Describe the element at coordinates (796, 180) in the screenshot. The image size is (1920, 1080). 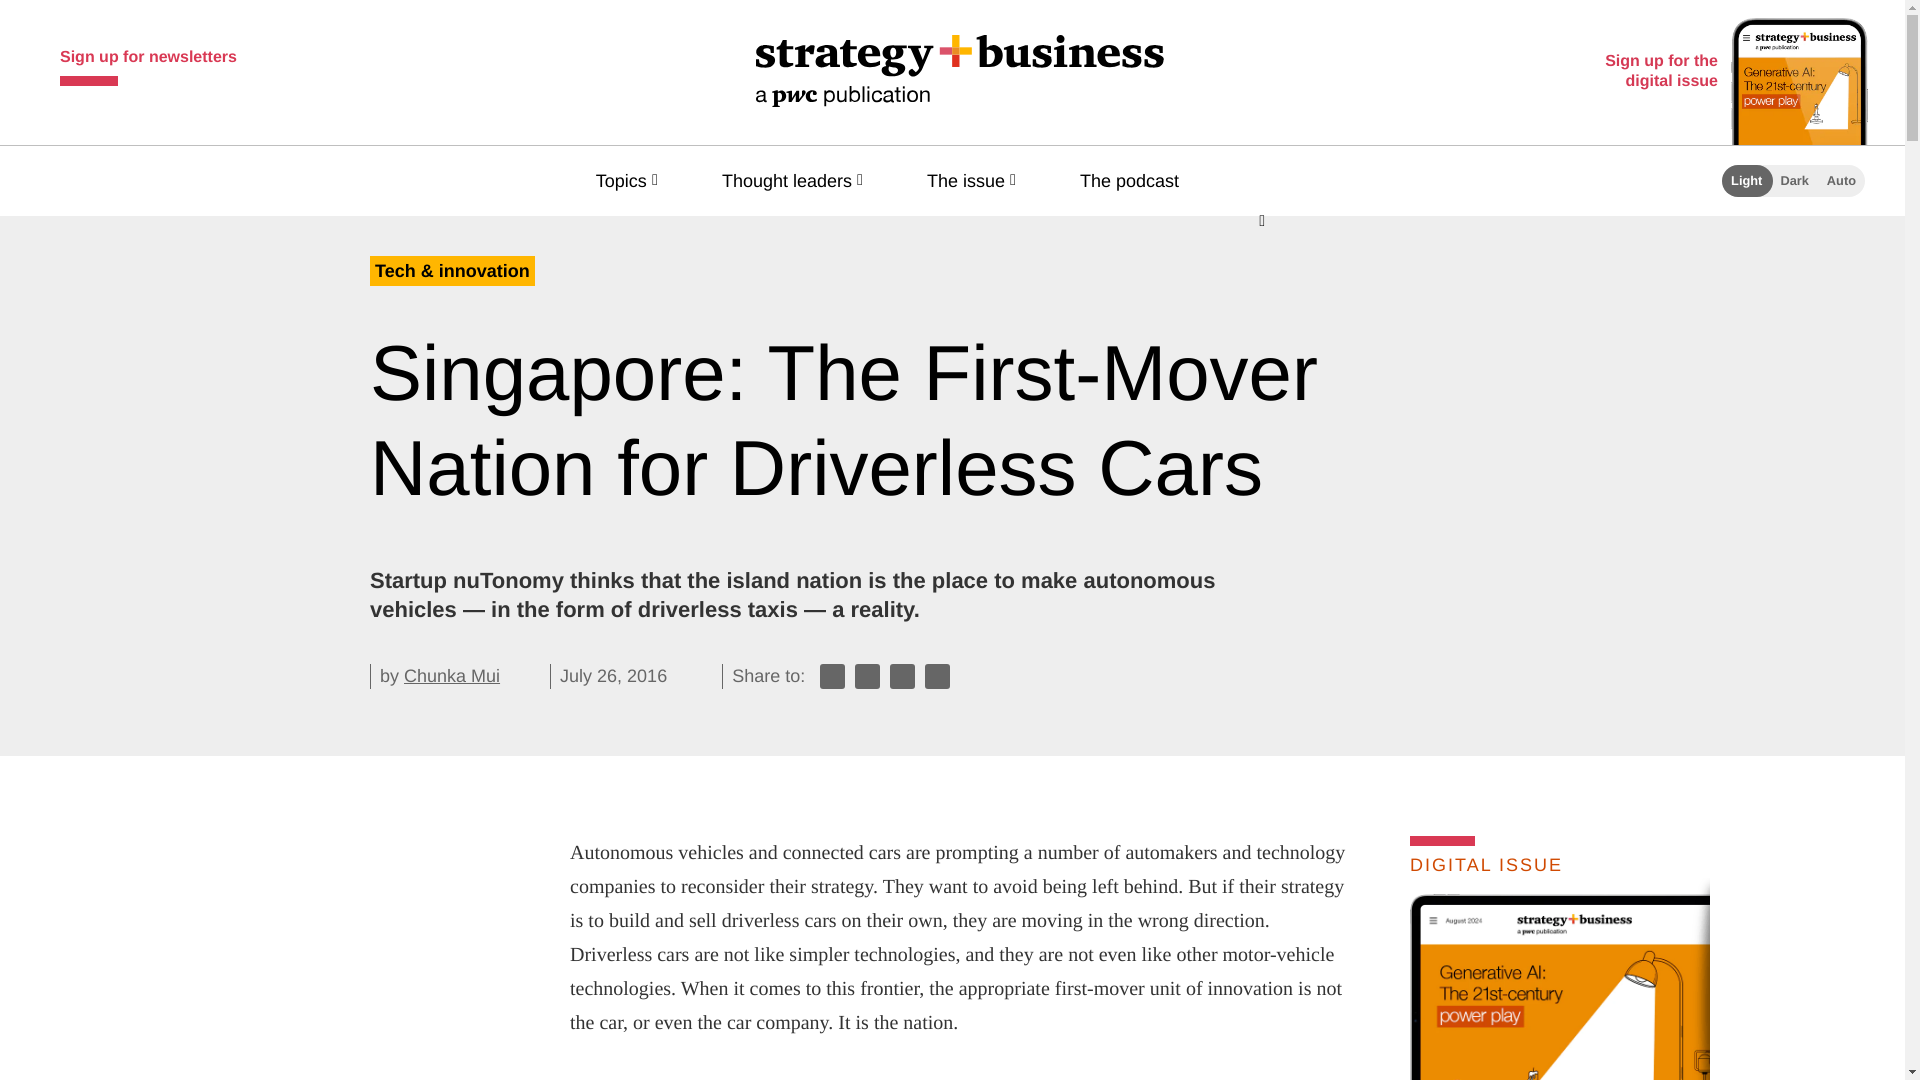
I see `Thought leaders` at that location.